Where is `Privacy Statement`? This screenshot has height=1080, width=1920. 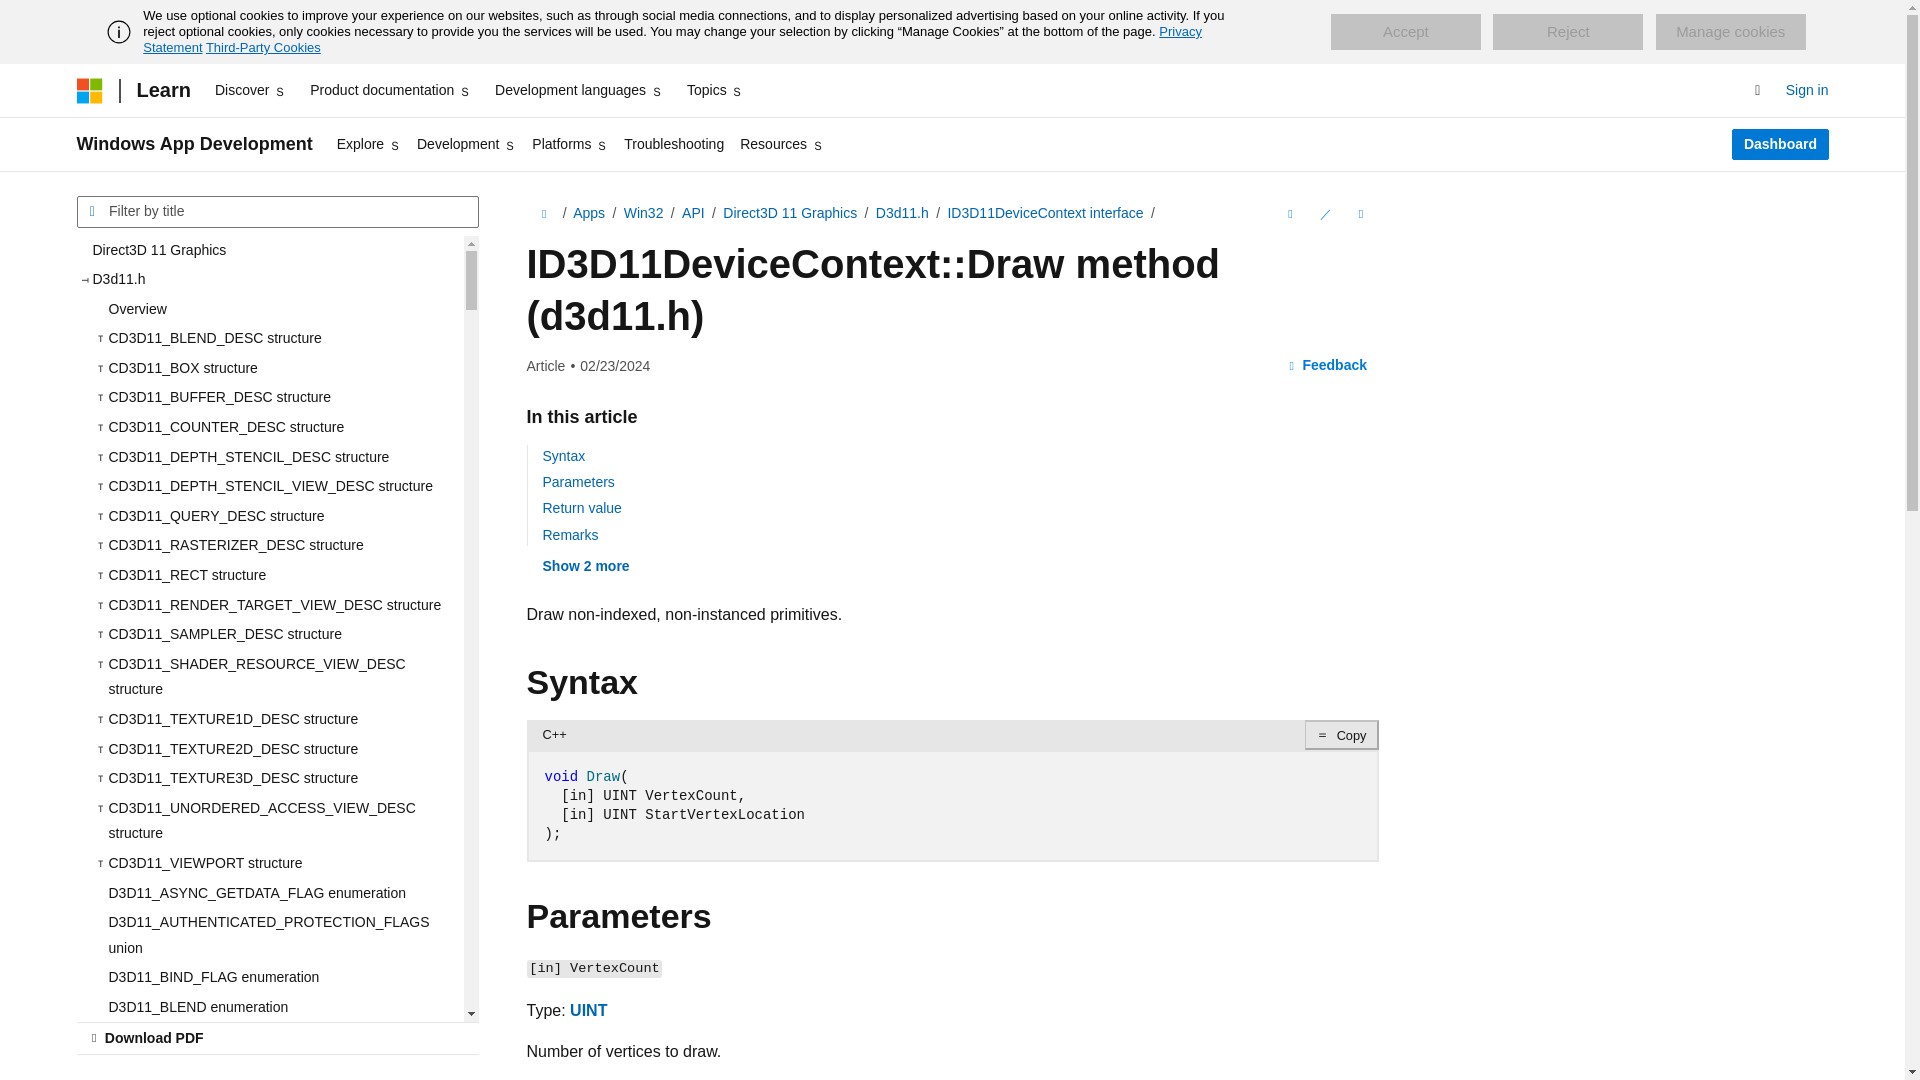
Privacy Statement is located at coordinates (672, 39).